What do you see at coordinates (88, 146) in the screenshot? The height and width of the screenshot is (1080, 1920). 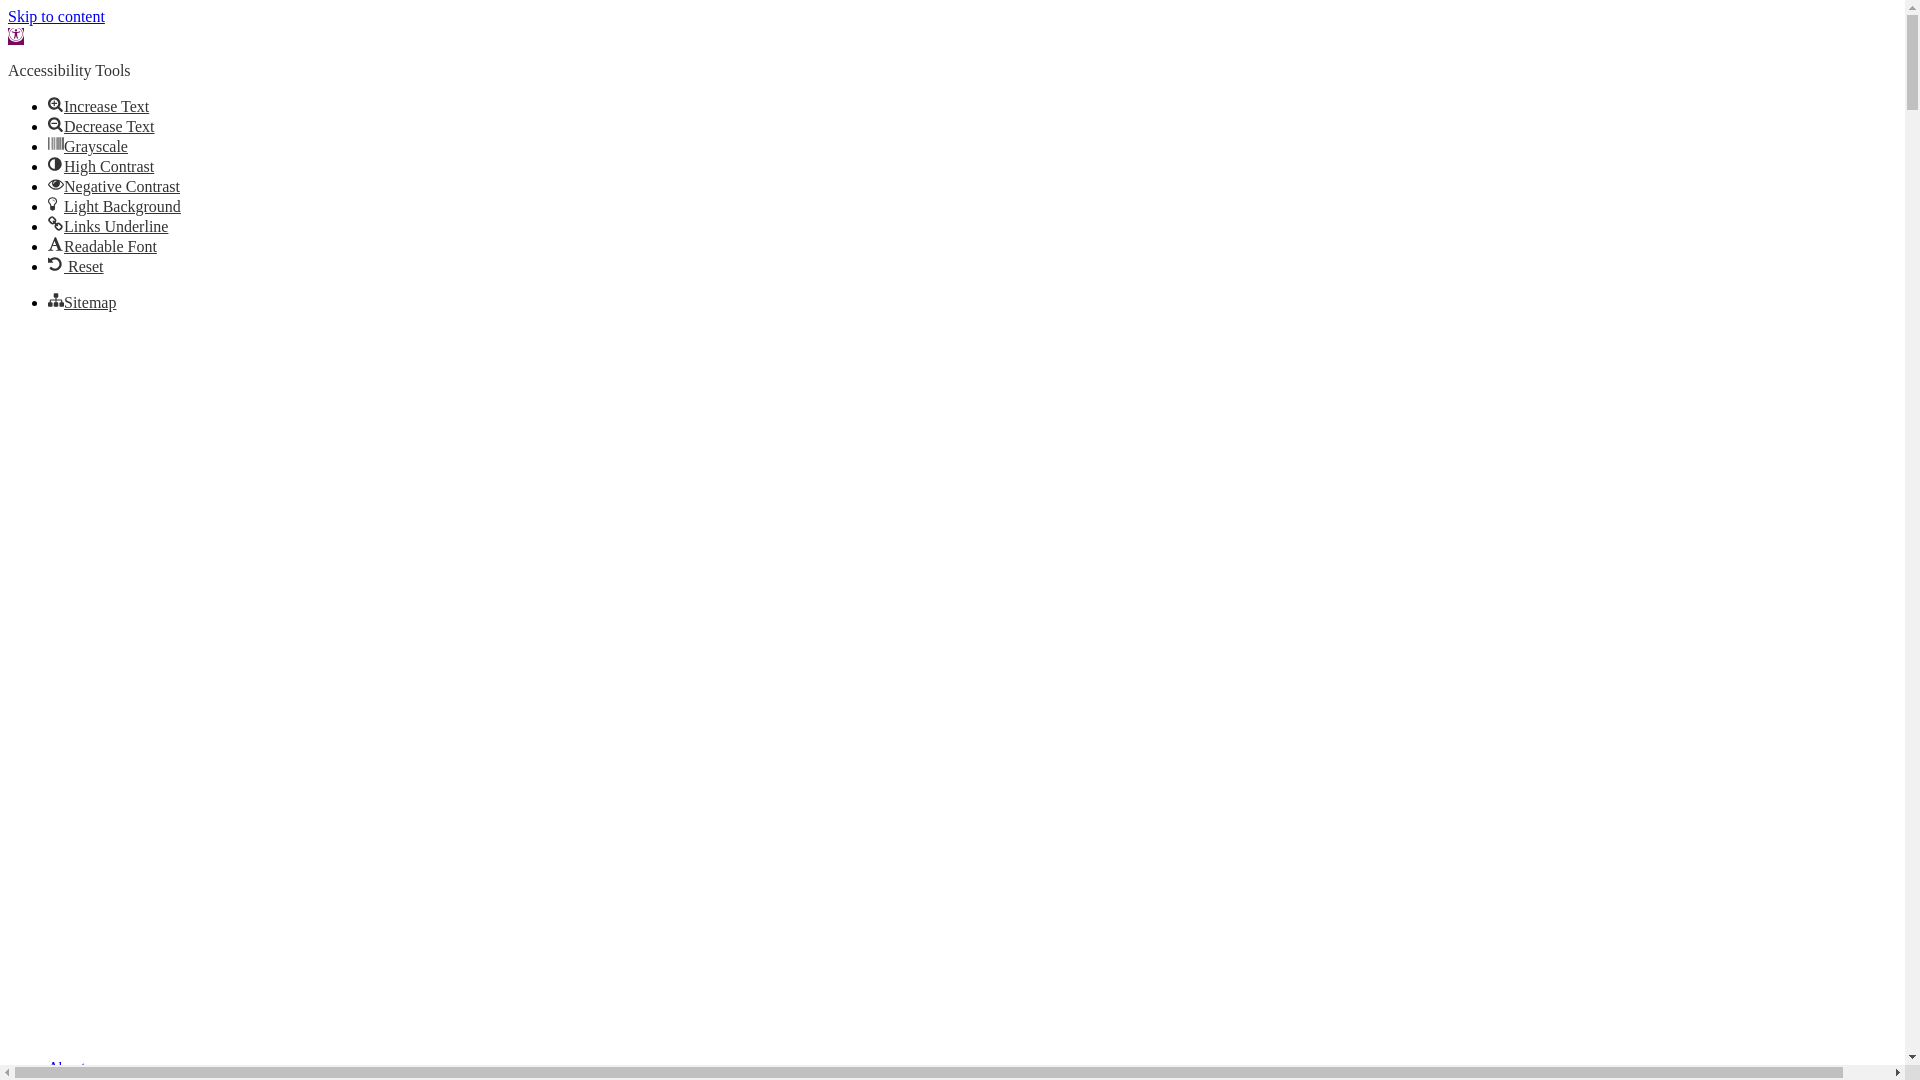 I see `GrayscaleGrayscale` at bounding box center [88, 146].